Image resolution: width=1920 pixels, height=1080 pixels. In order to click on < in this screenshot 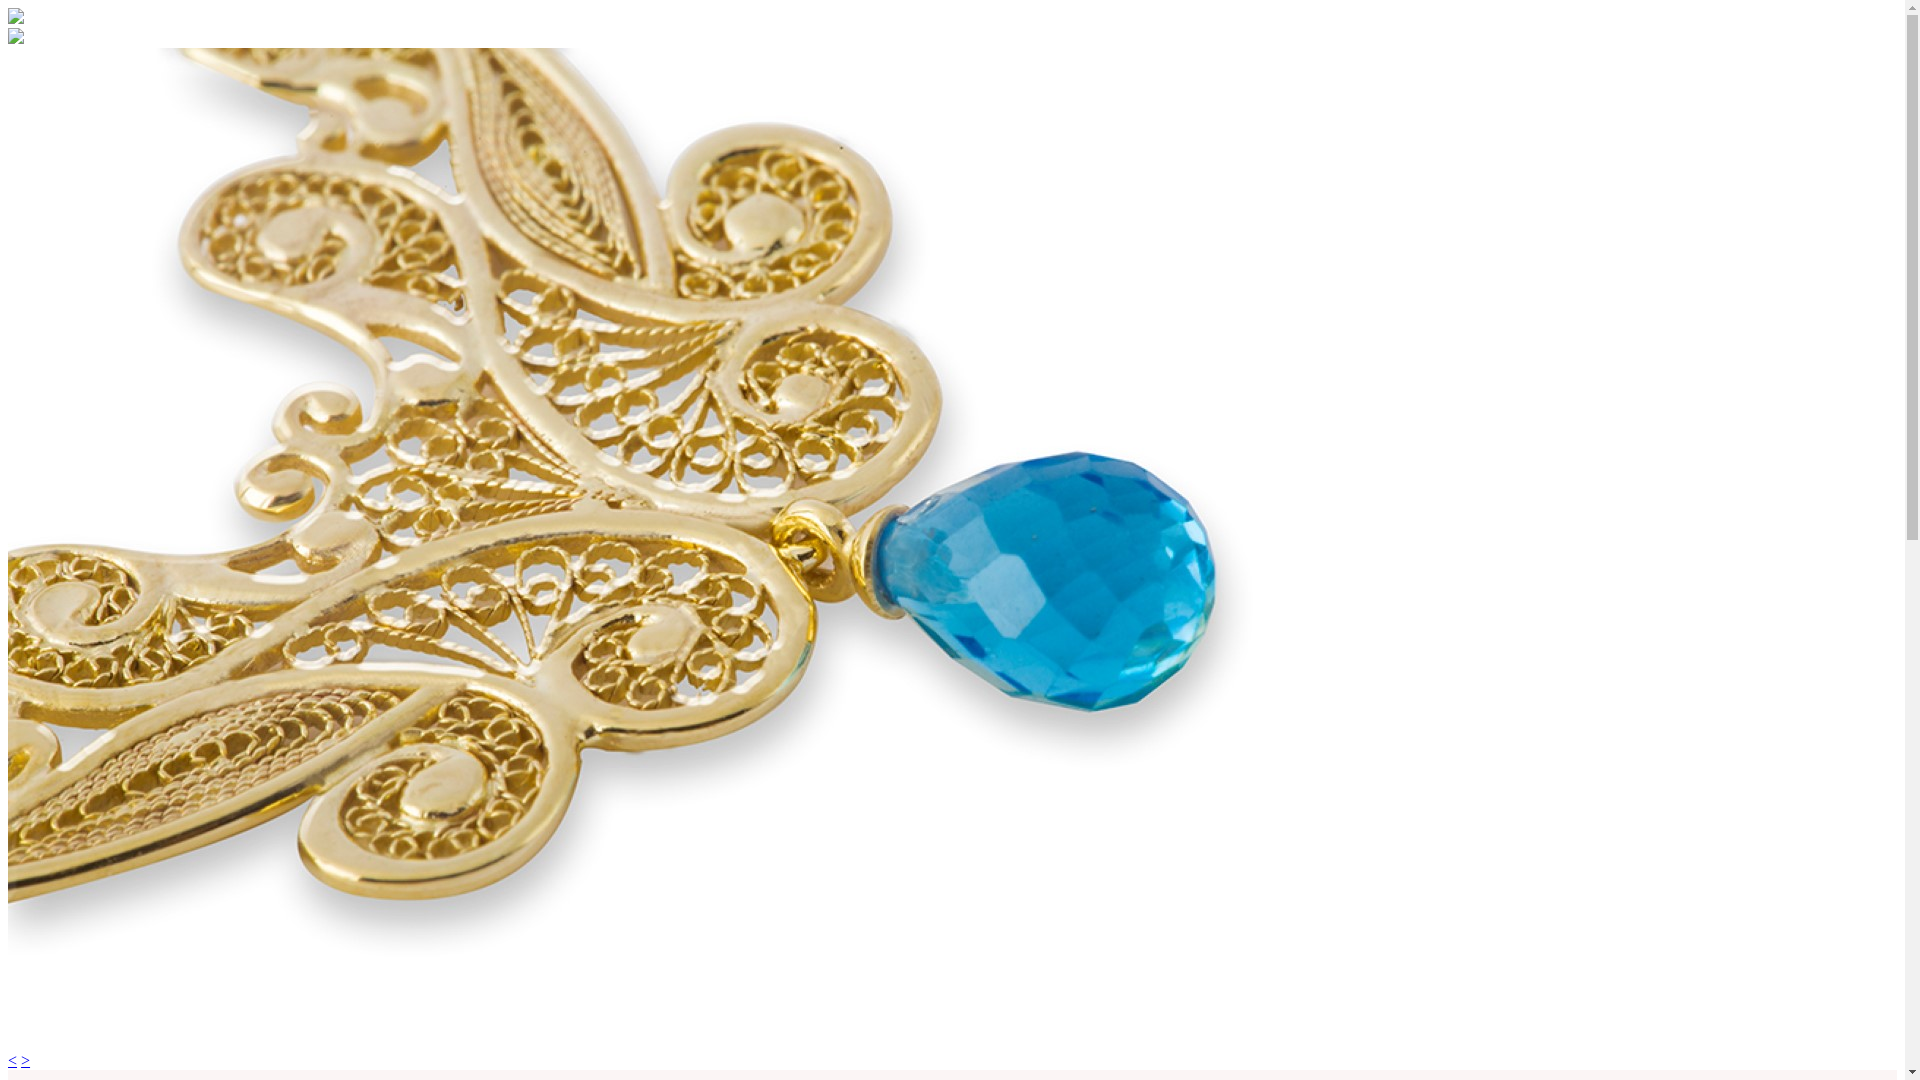, I will do `click(12, 1060)`.